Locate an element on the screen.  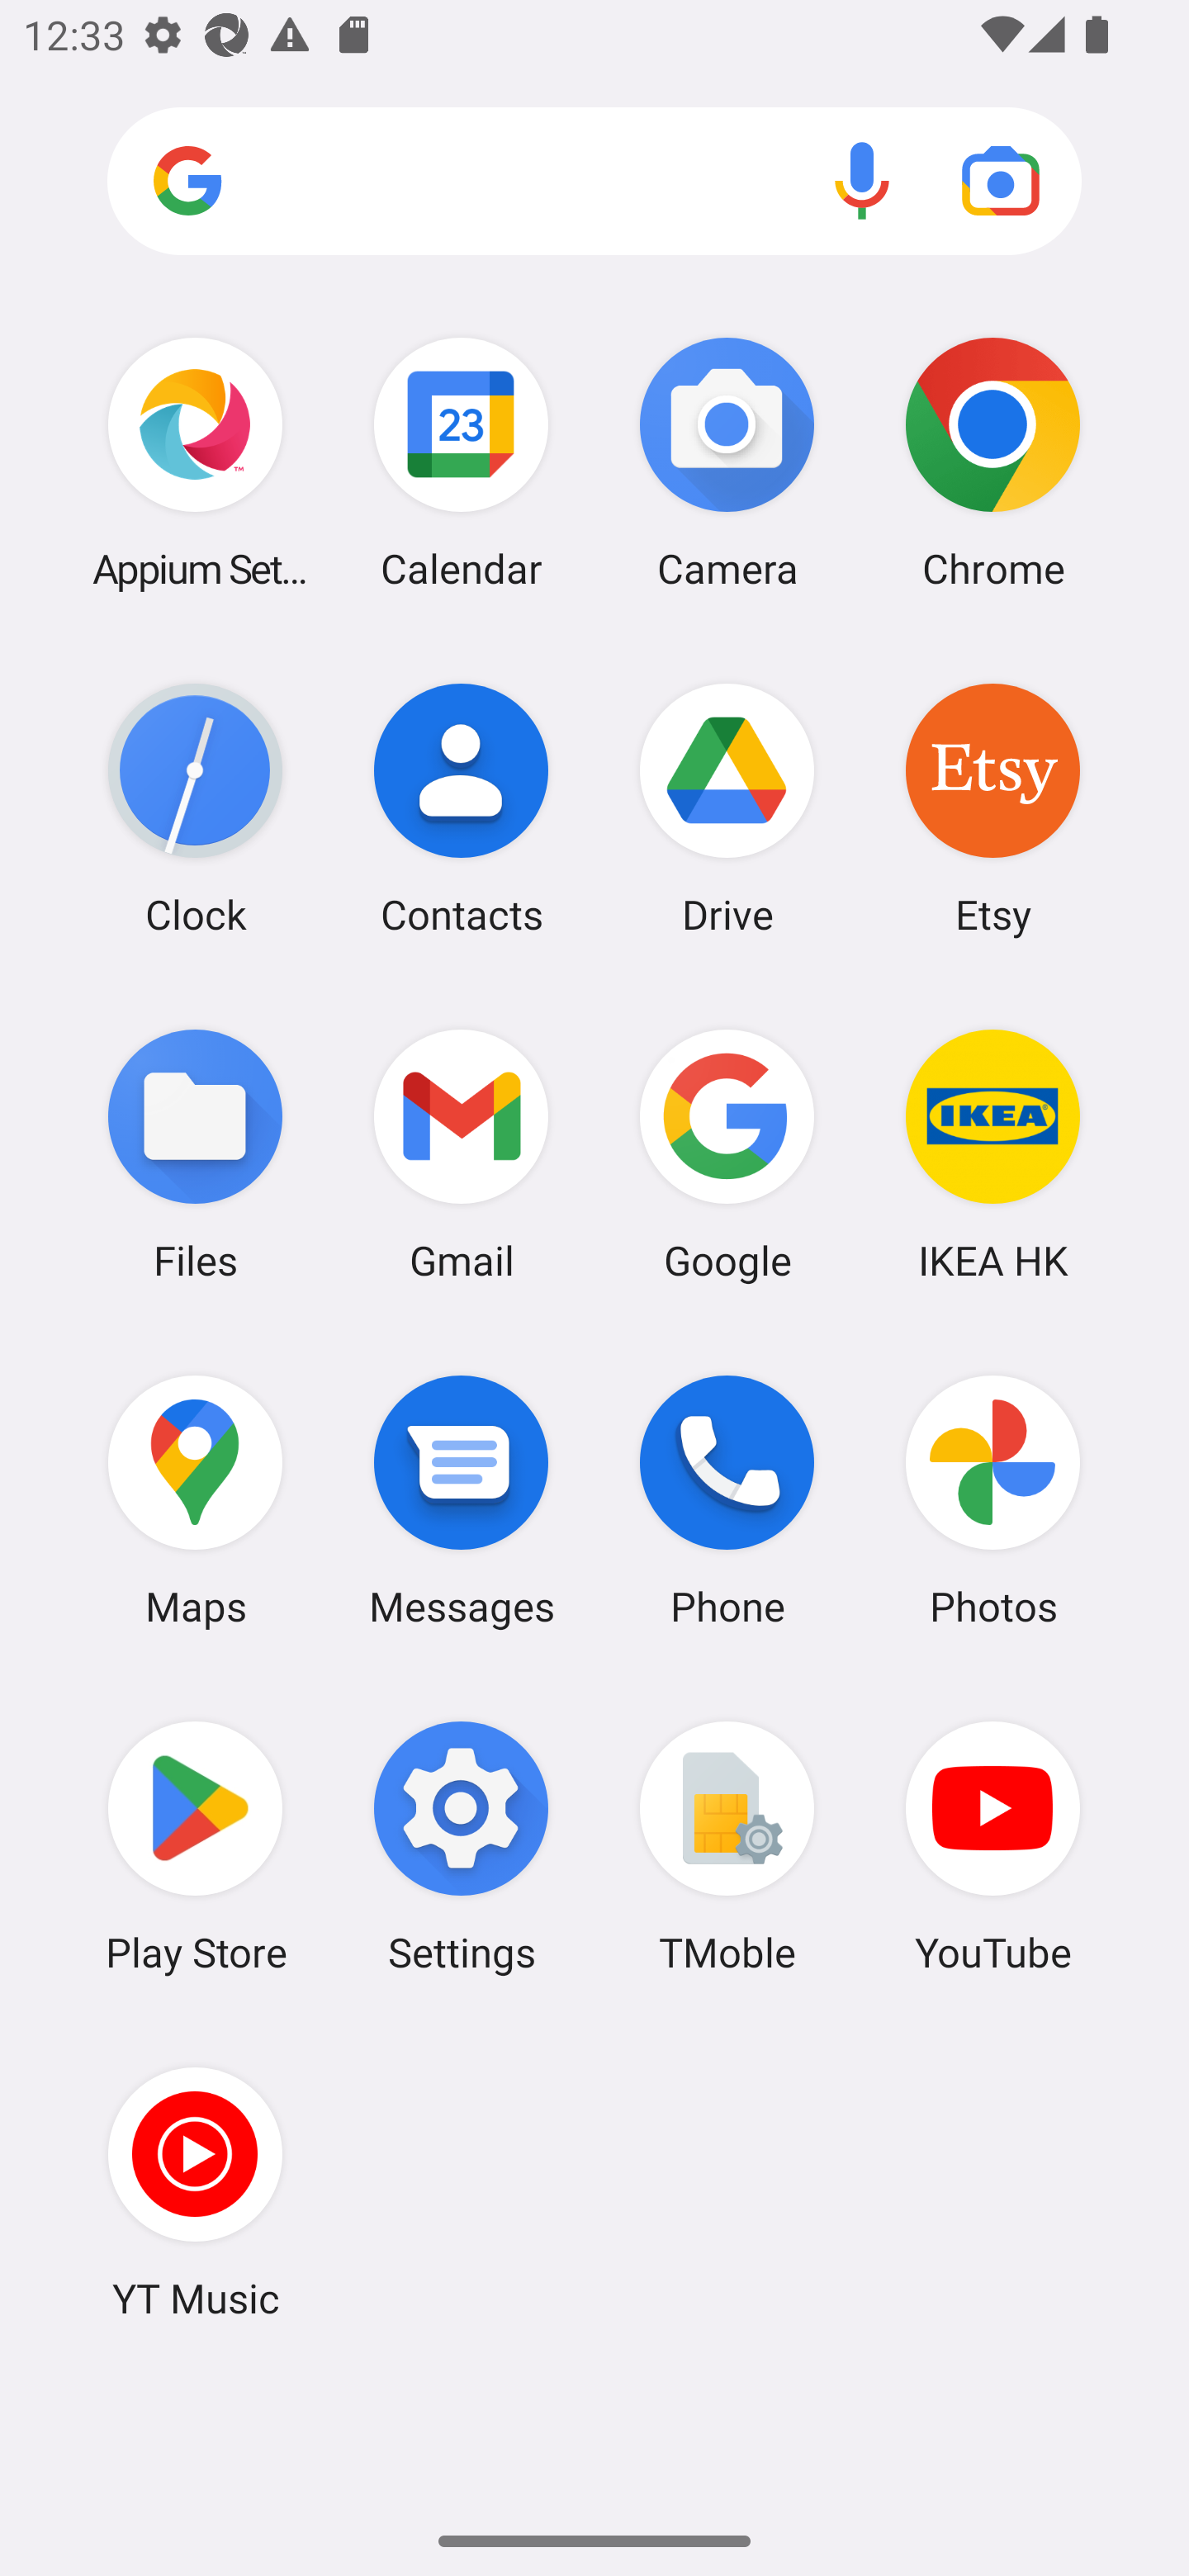
TMoble is located at coordinates (727, 1847).